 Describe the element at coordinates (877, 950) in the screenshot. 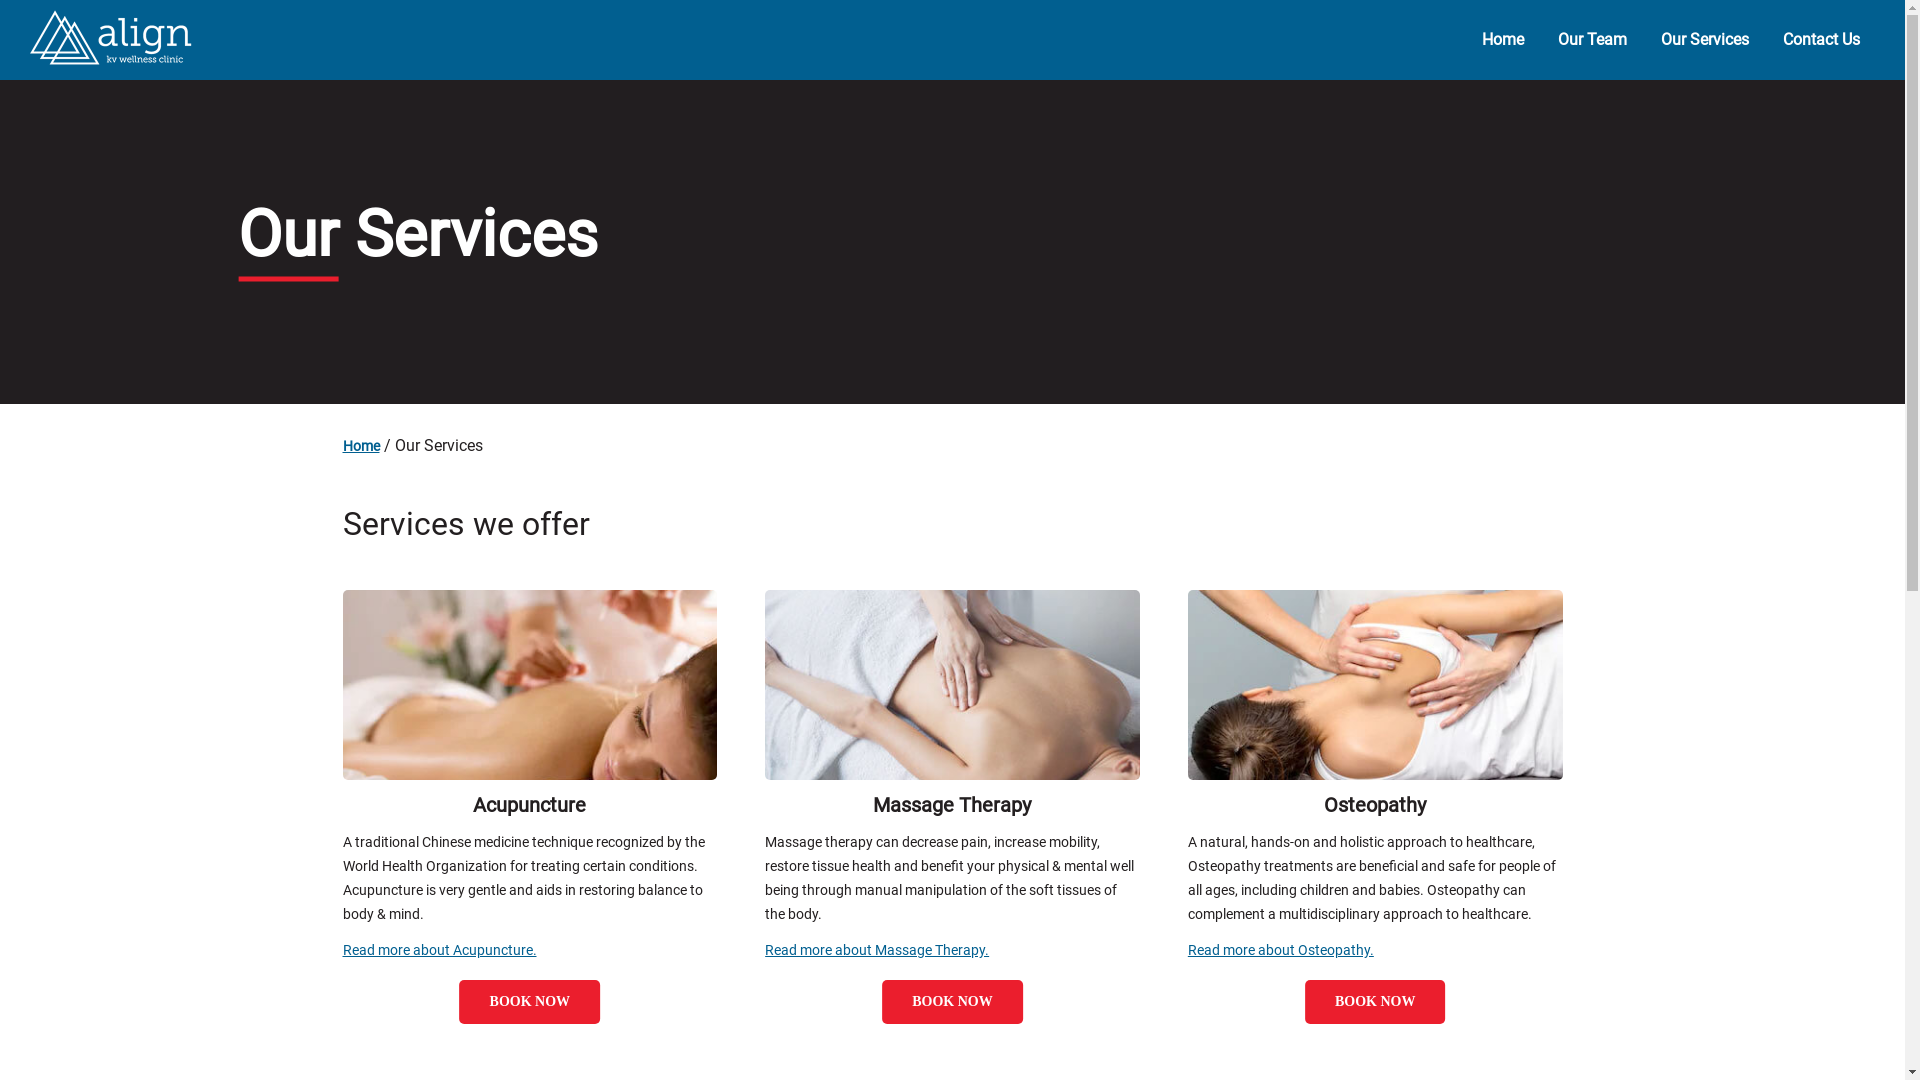

I see `Read more about Massage Therapy.` at that location.